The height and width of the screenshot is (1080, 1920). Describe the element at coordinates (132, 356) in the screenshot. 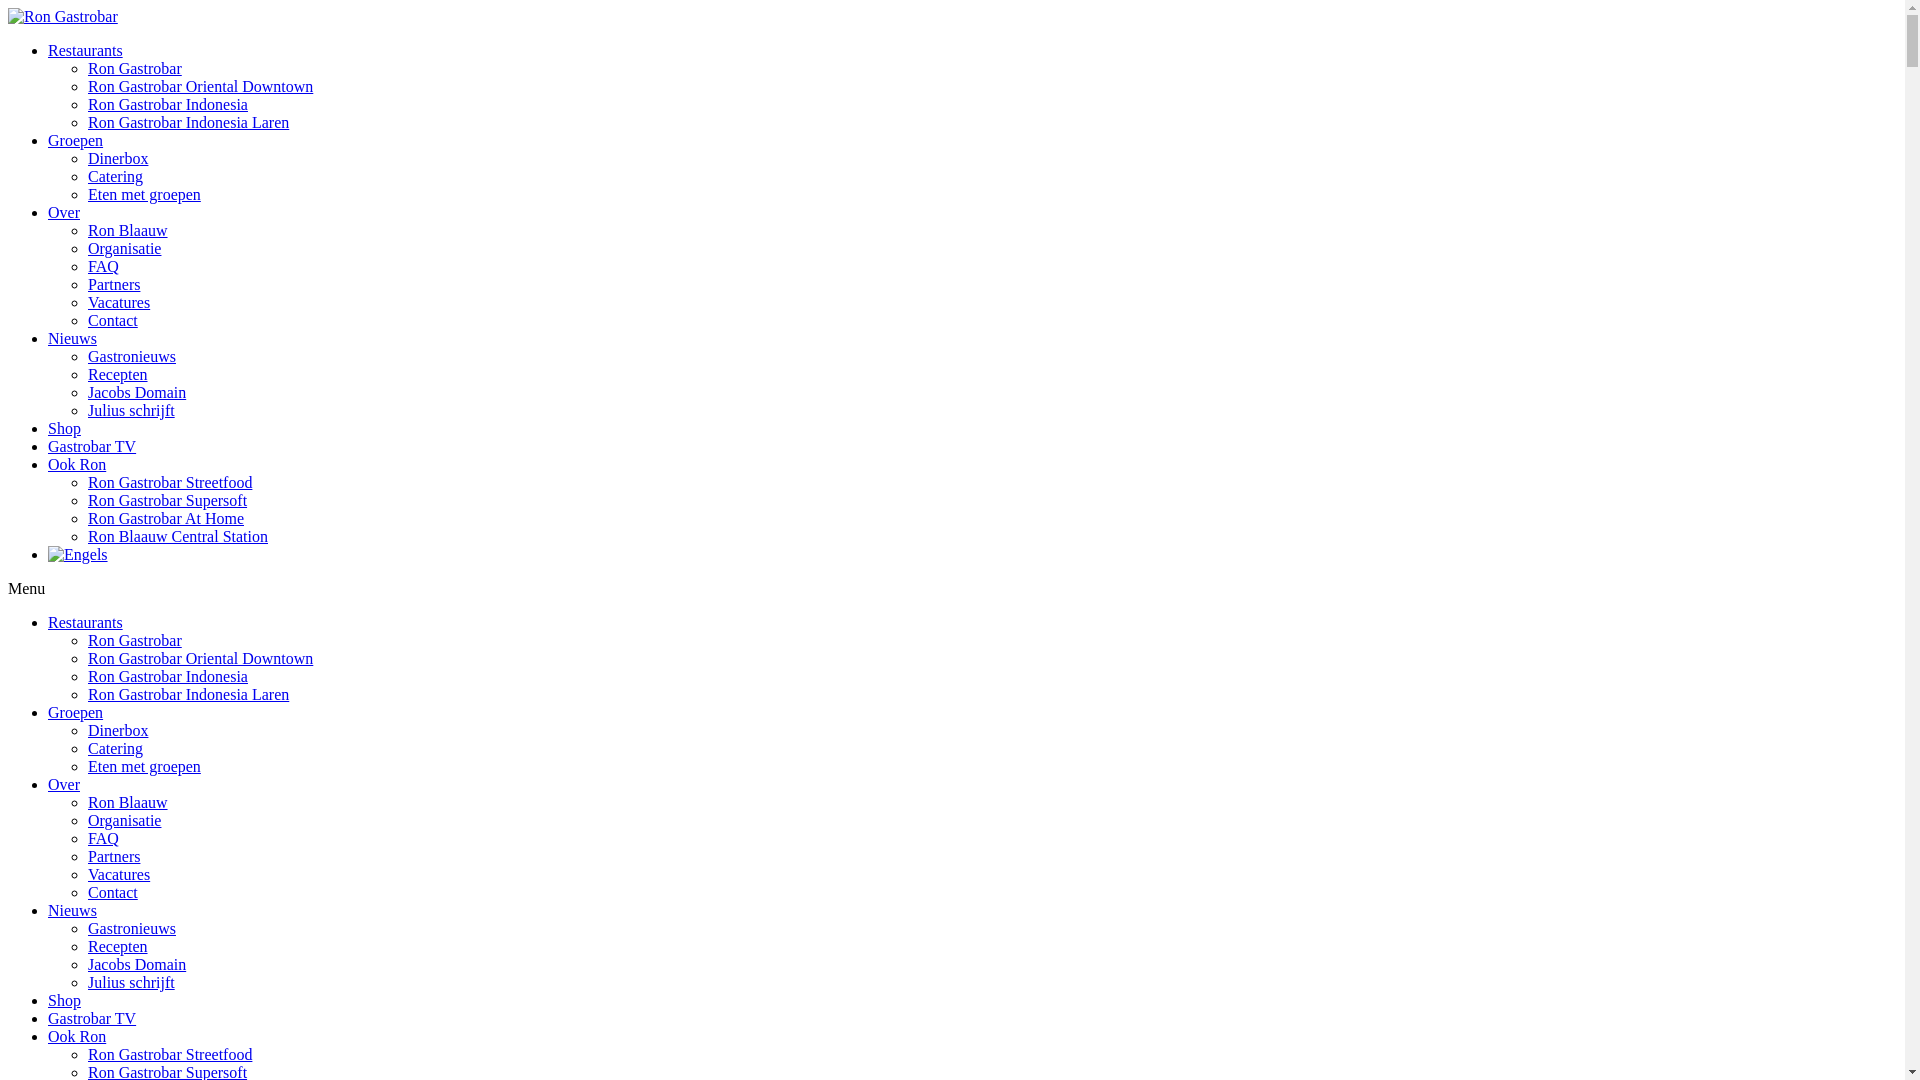

I see `Gastronieuws` at that location.